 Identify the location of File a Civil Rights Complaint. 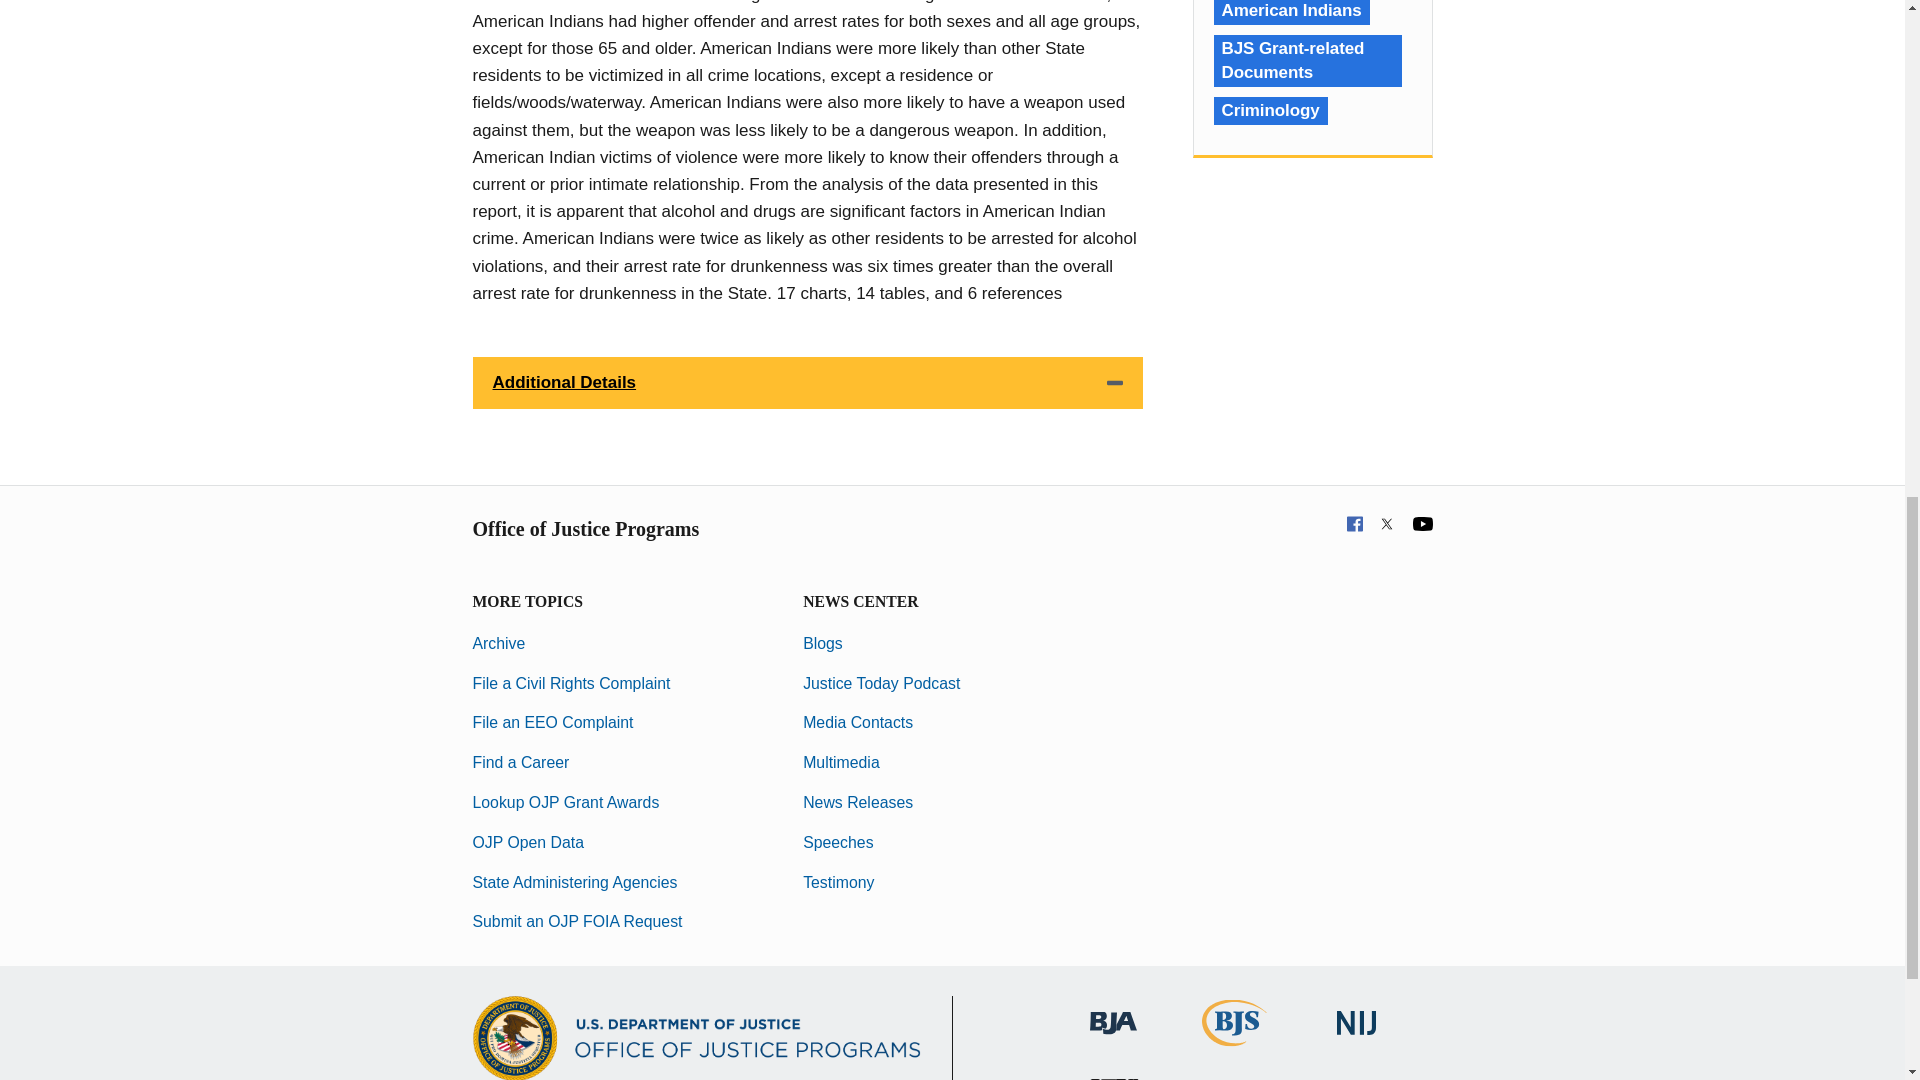
(571, 684).